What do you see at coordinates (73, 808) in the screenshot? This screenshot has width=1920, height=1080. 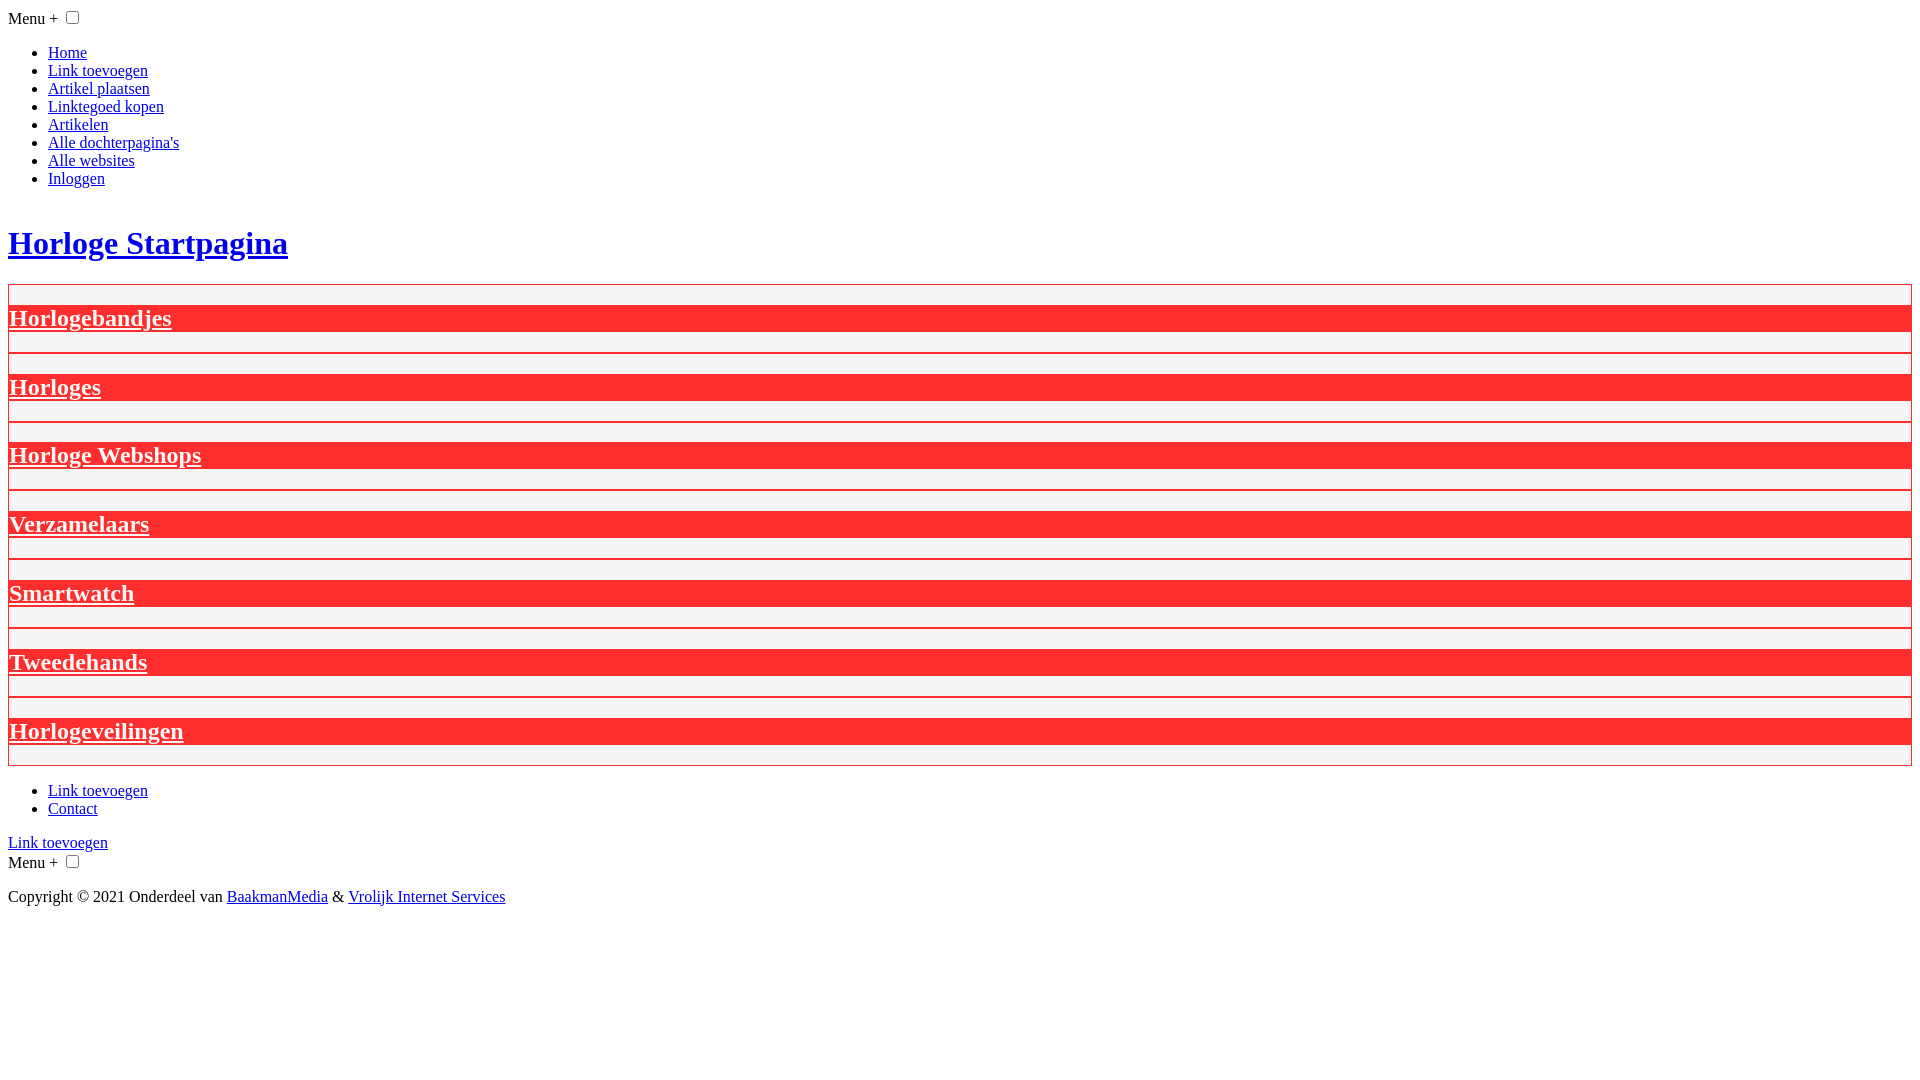 I see `Contact` at bounding box center [73, 808].